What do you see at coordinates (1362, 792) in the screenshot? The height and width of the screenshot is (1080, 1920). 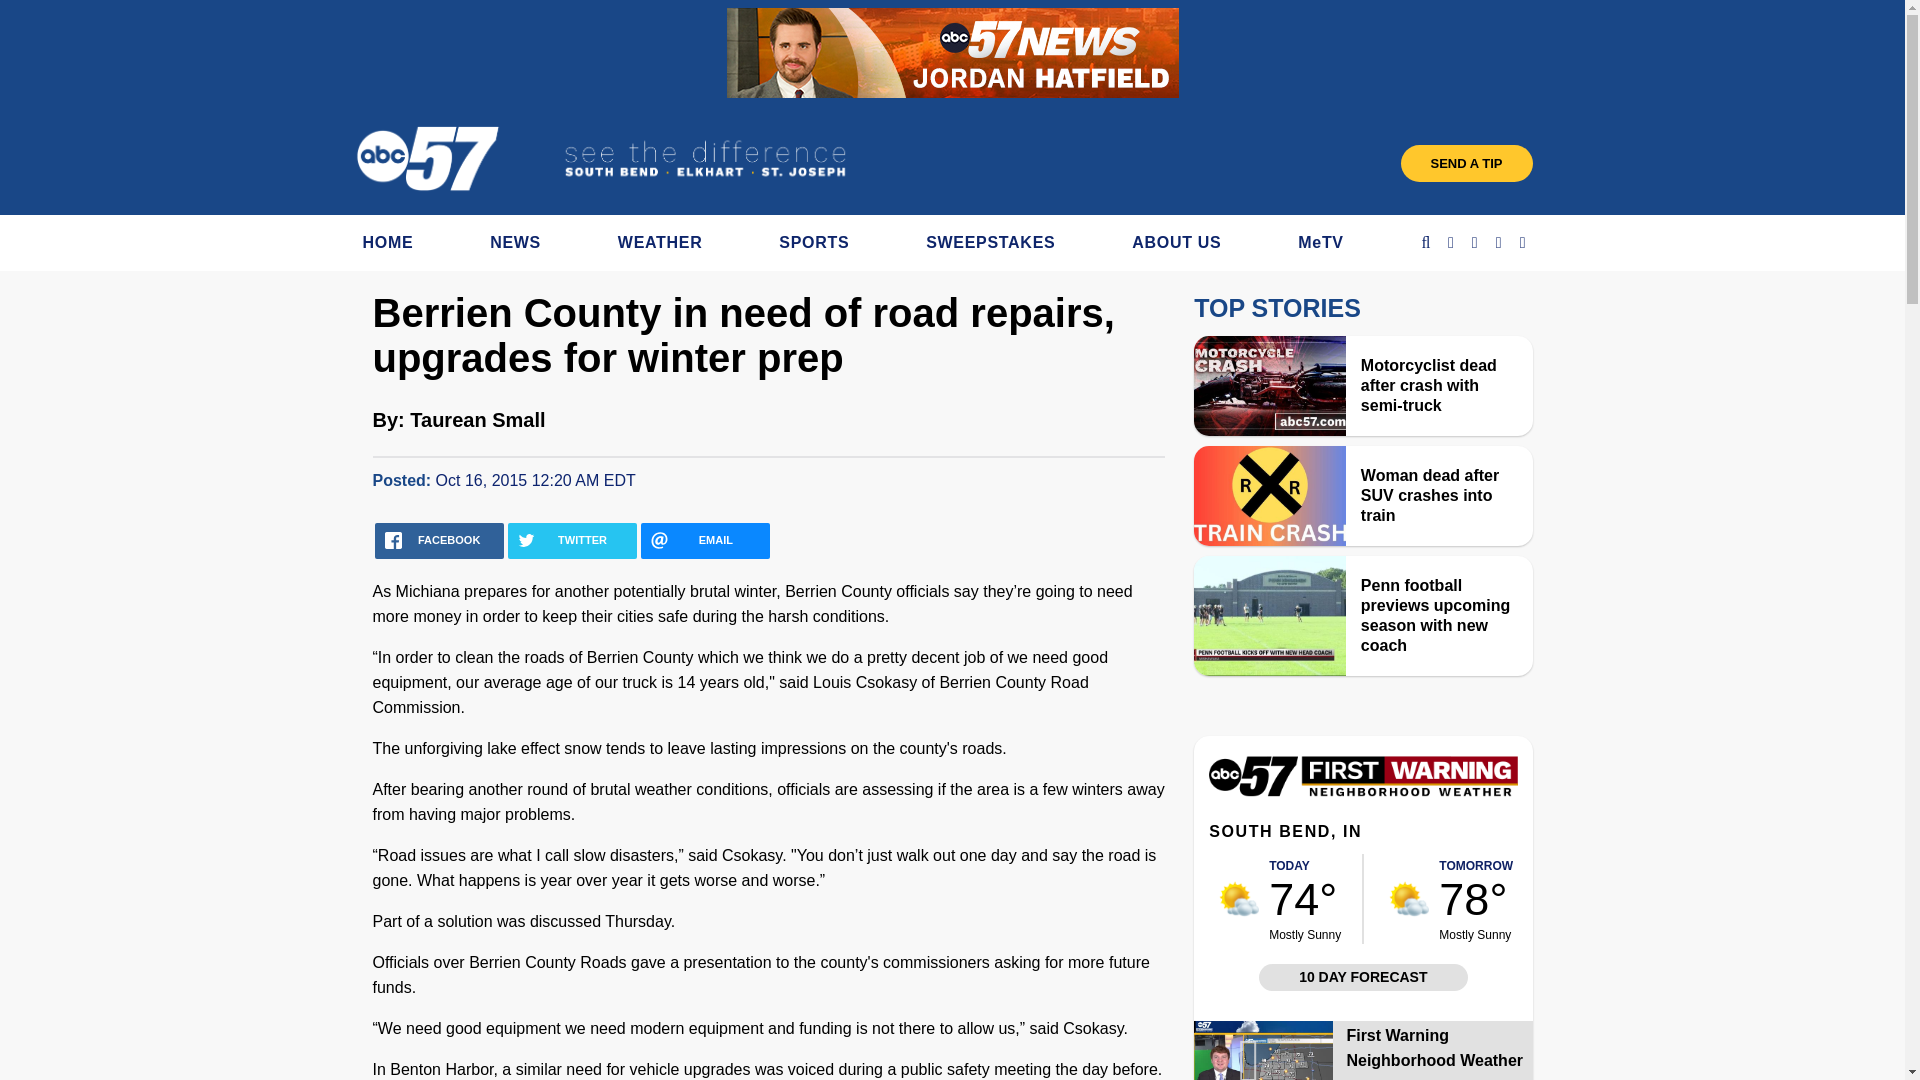 I see `Weather` at bounding box center [1362, 792].